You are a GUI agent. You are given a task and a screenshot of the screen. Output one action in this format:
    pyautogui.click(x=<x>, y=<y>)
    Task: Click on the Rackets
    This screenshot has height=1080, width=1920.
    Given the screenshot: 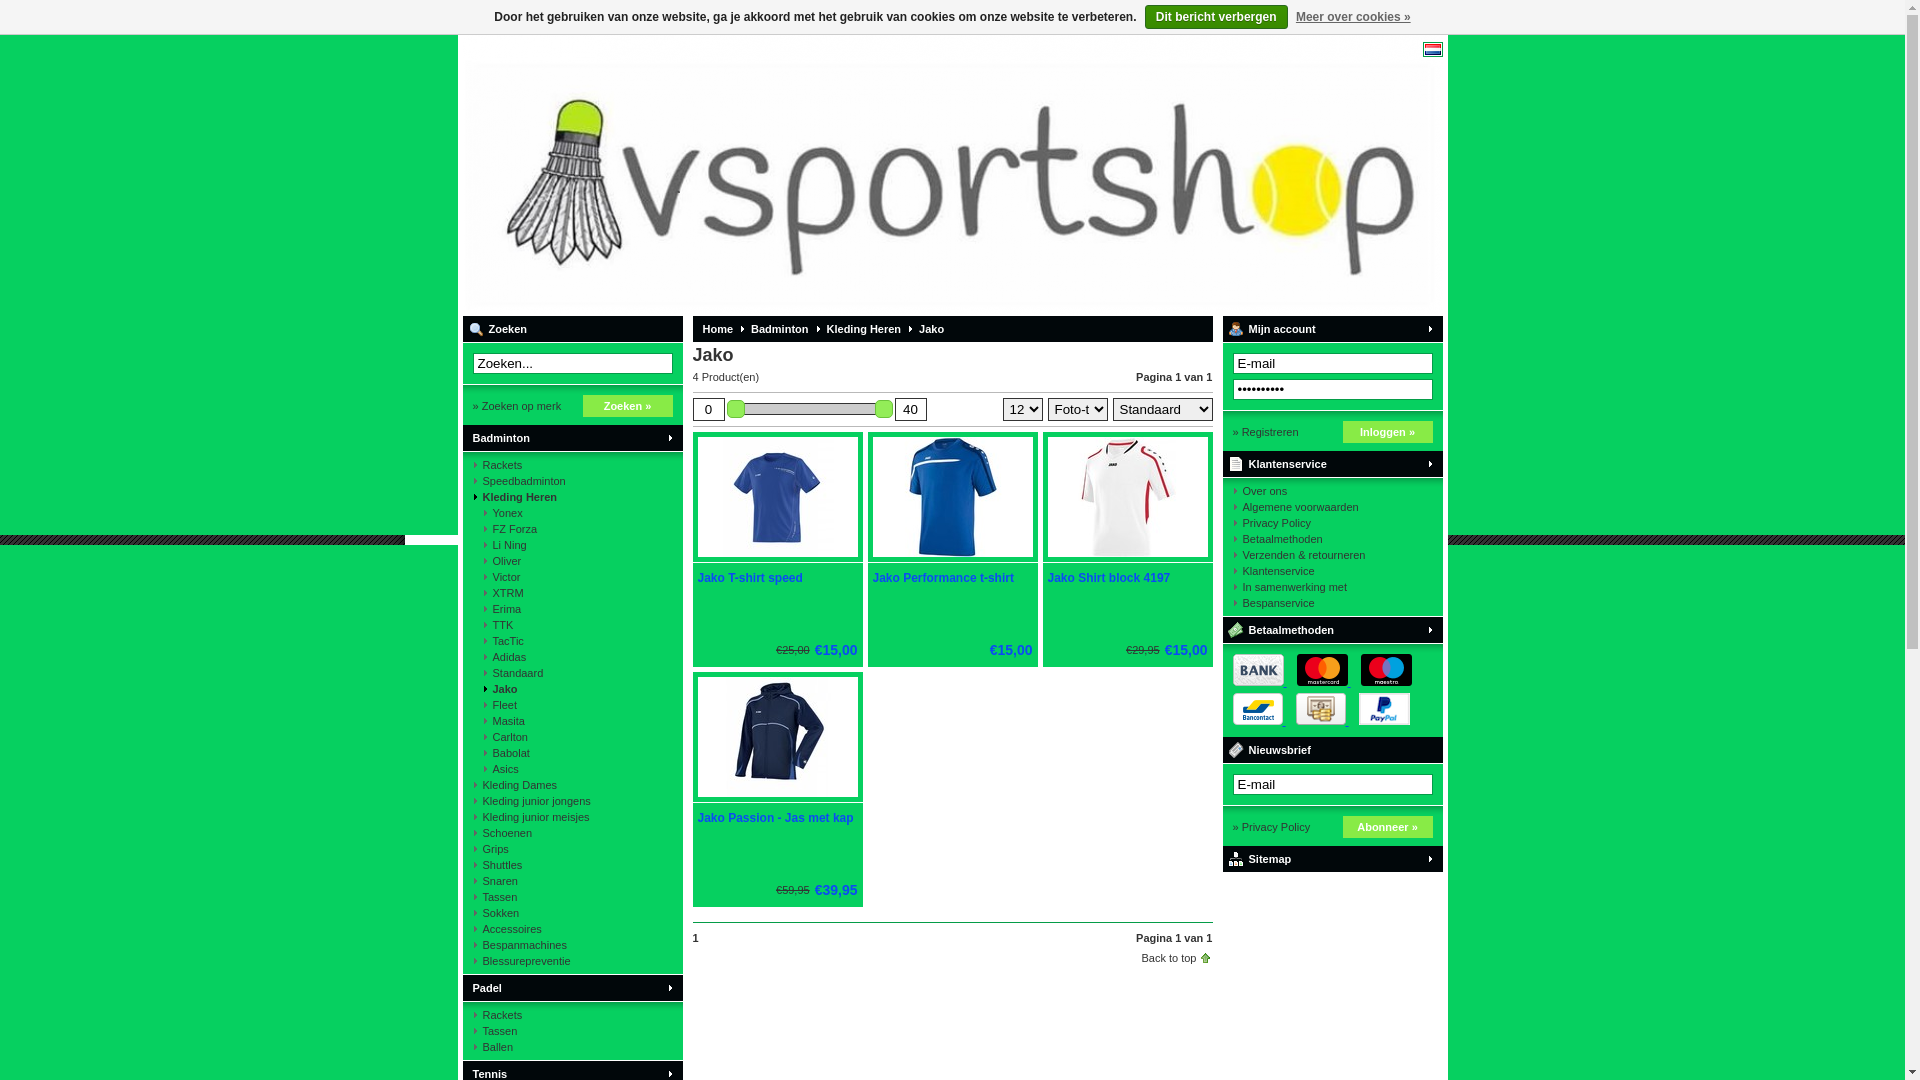 What is the action you would take?
    pyautogui.click(x=572, y=465)
    